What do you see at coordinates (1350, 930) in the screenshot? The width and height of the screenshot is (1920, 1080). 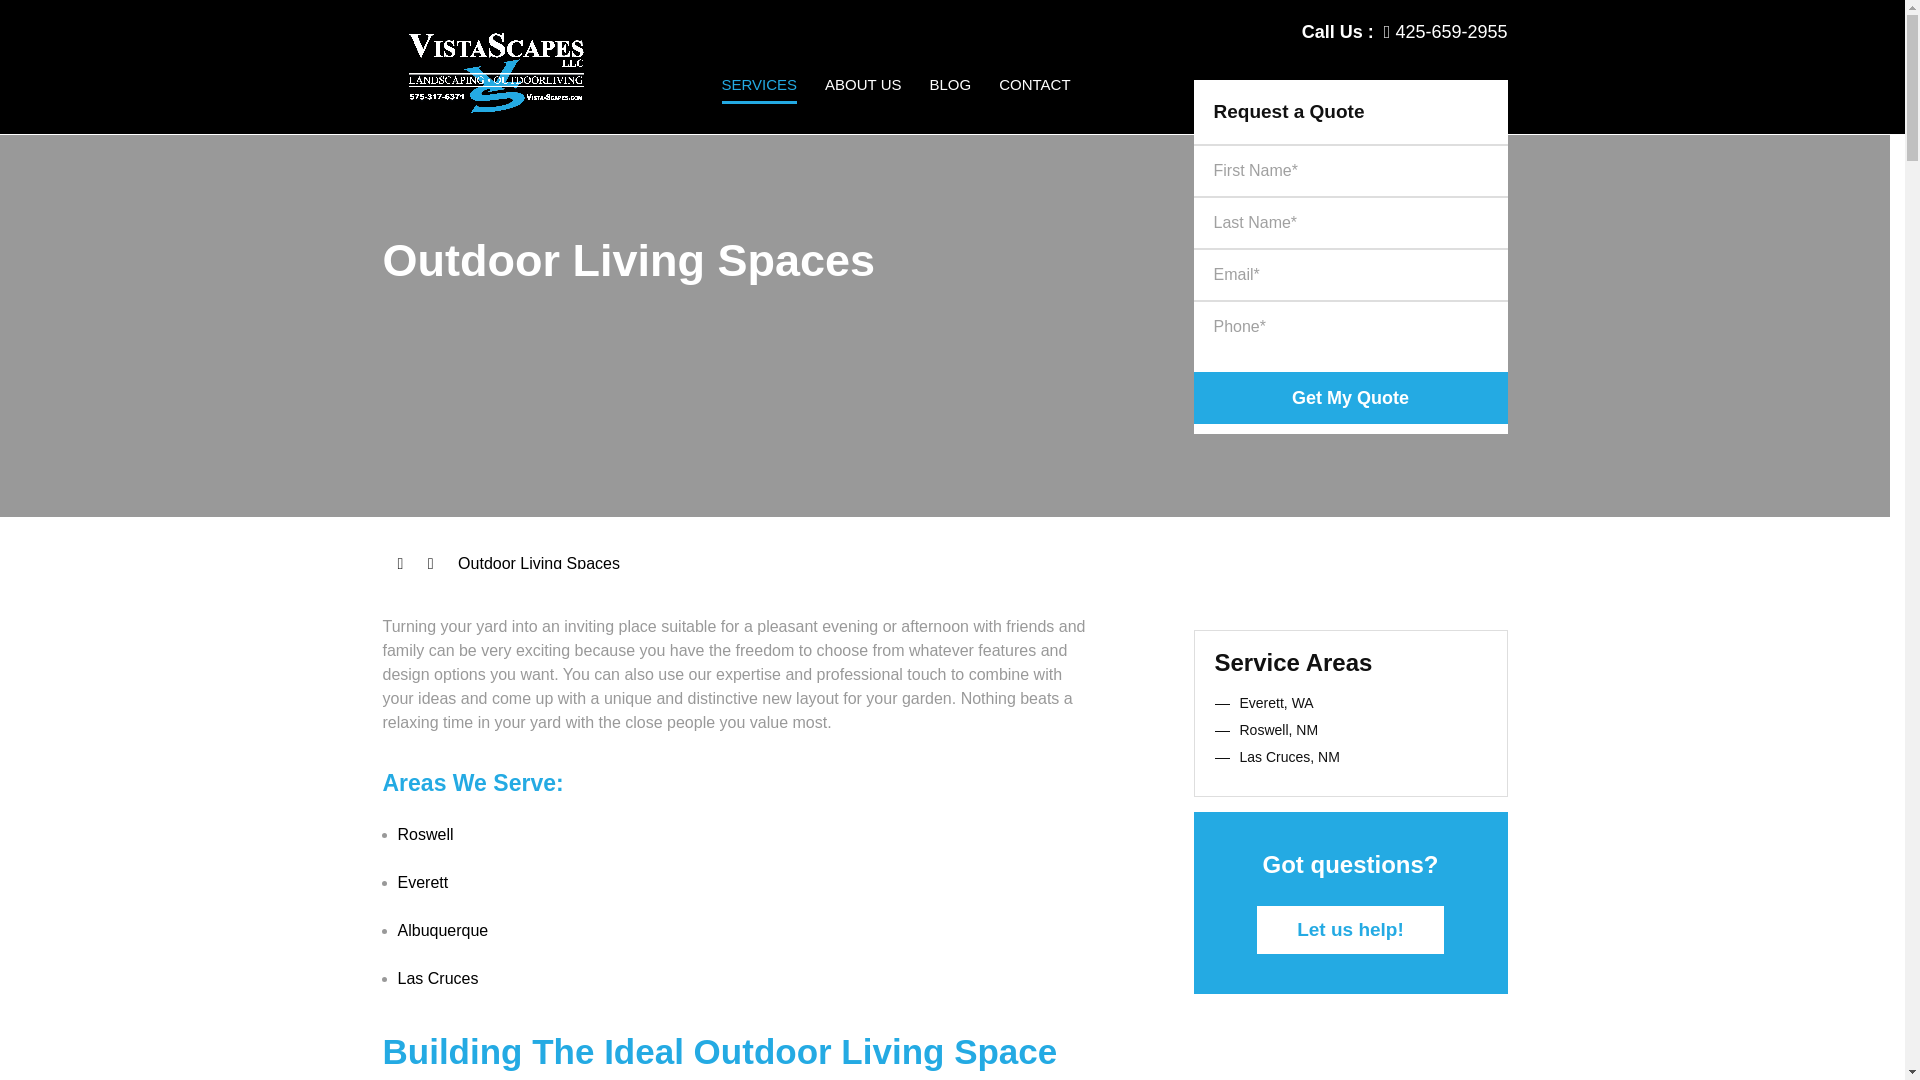 I see `Let us help!` at bounding box center [1350, 930].